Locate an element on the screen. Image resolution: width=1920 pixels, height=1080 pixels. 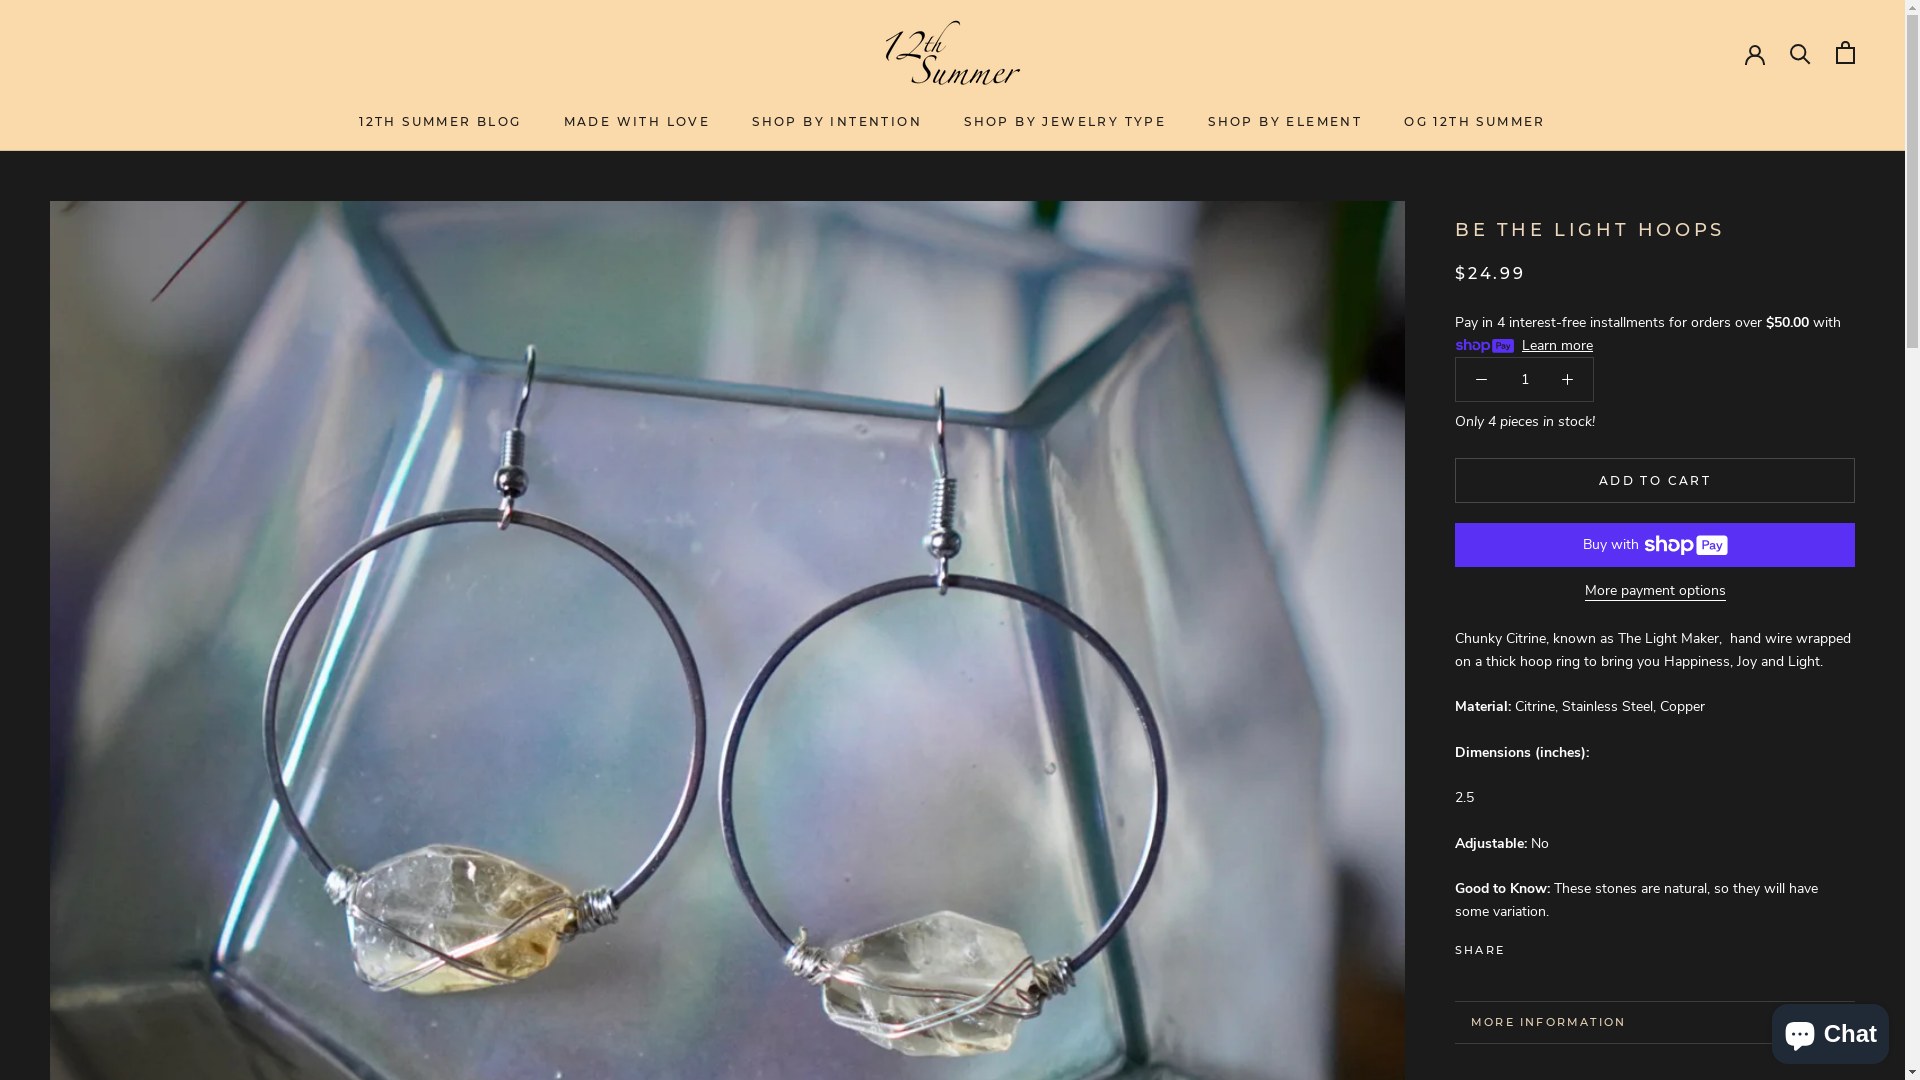
OG 12TH SUMMER
OG 12TH SUMMER is located at coordinates (1475, 122).